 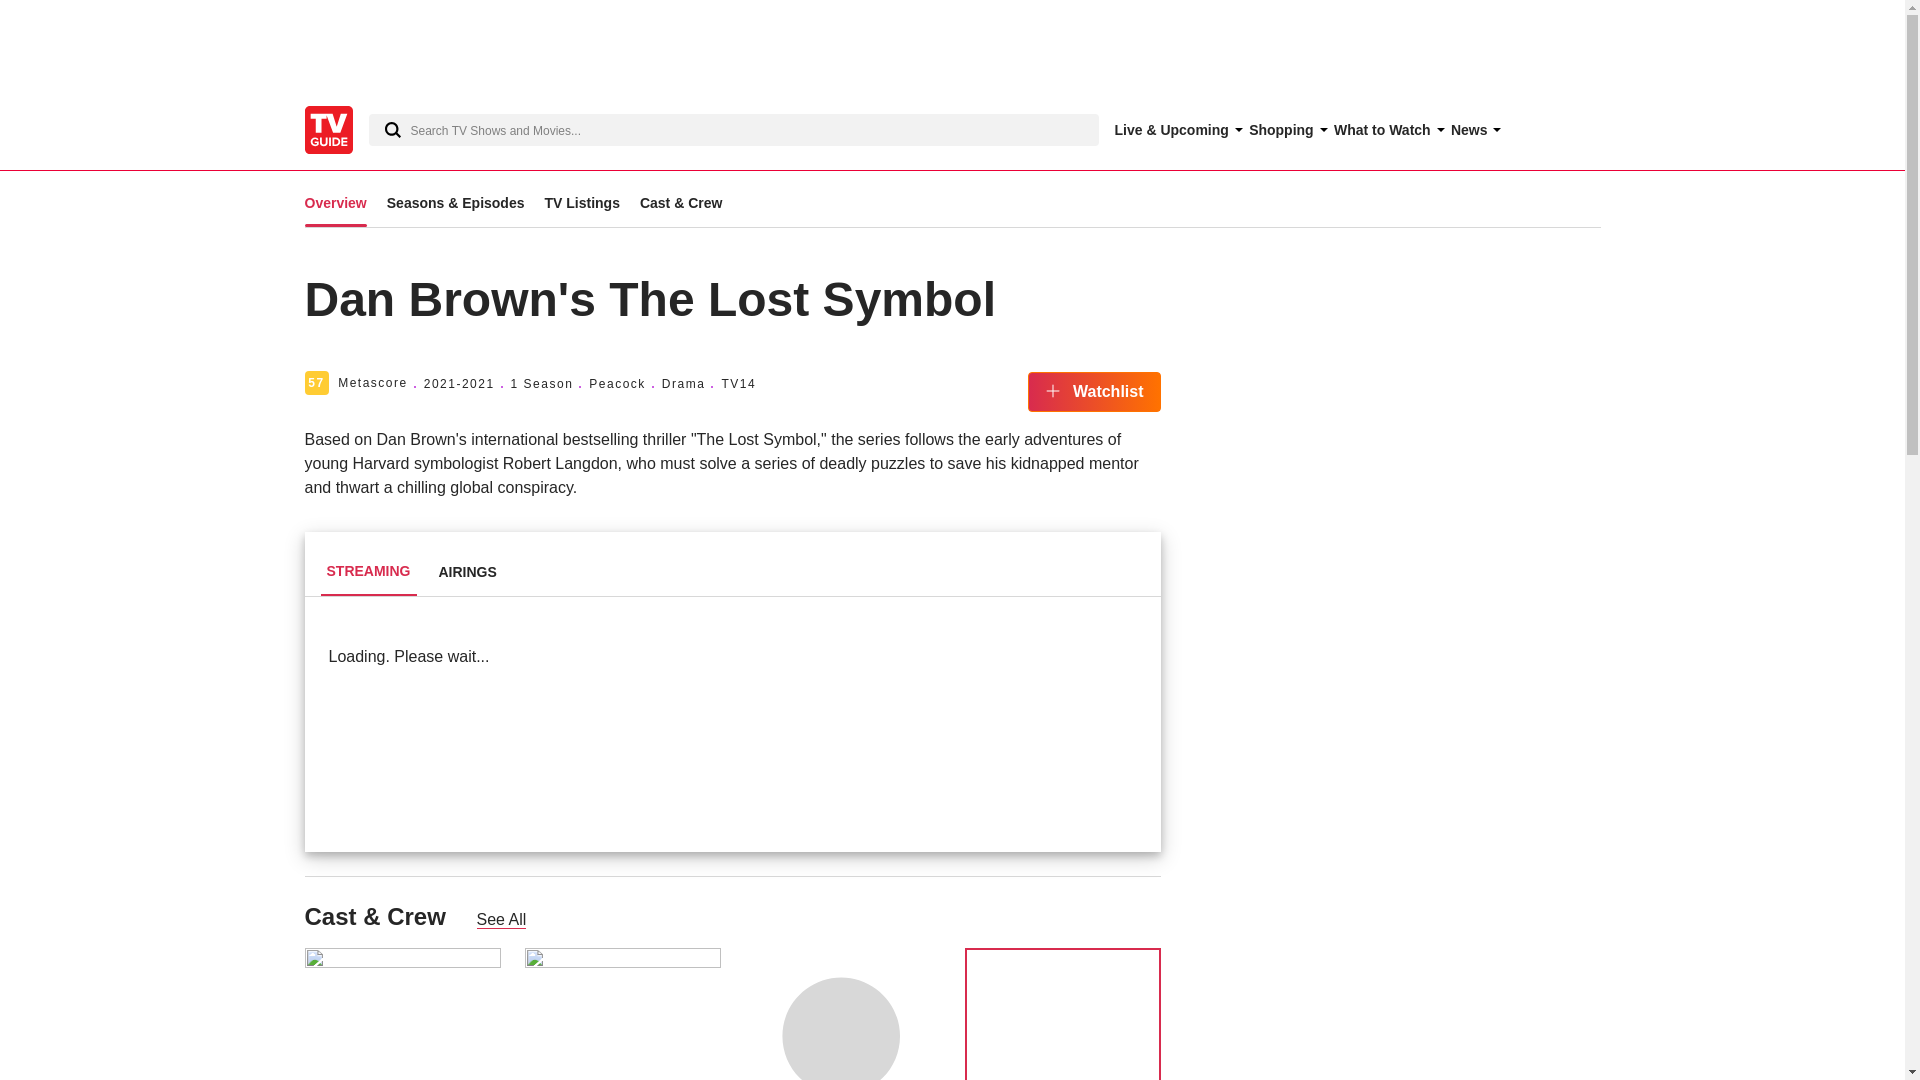 What do you see at coordinates (1473, 130) in the screenshot?
I see `News` at bounding box center [1473, 130].